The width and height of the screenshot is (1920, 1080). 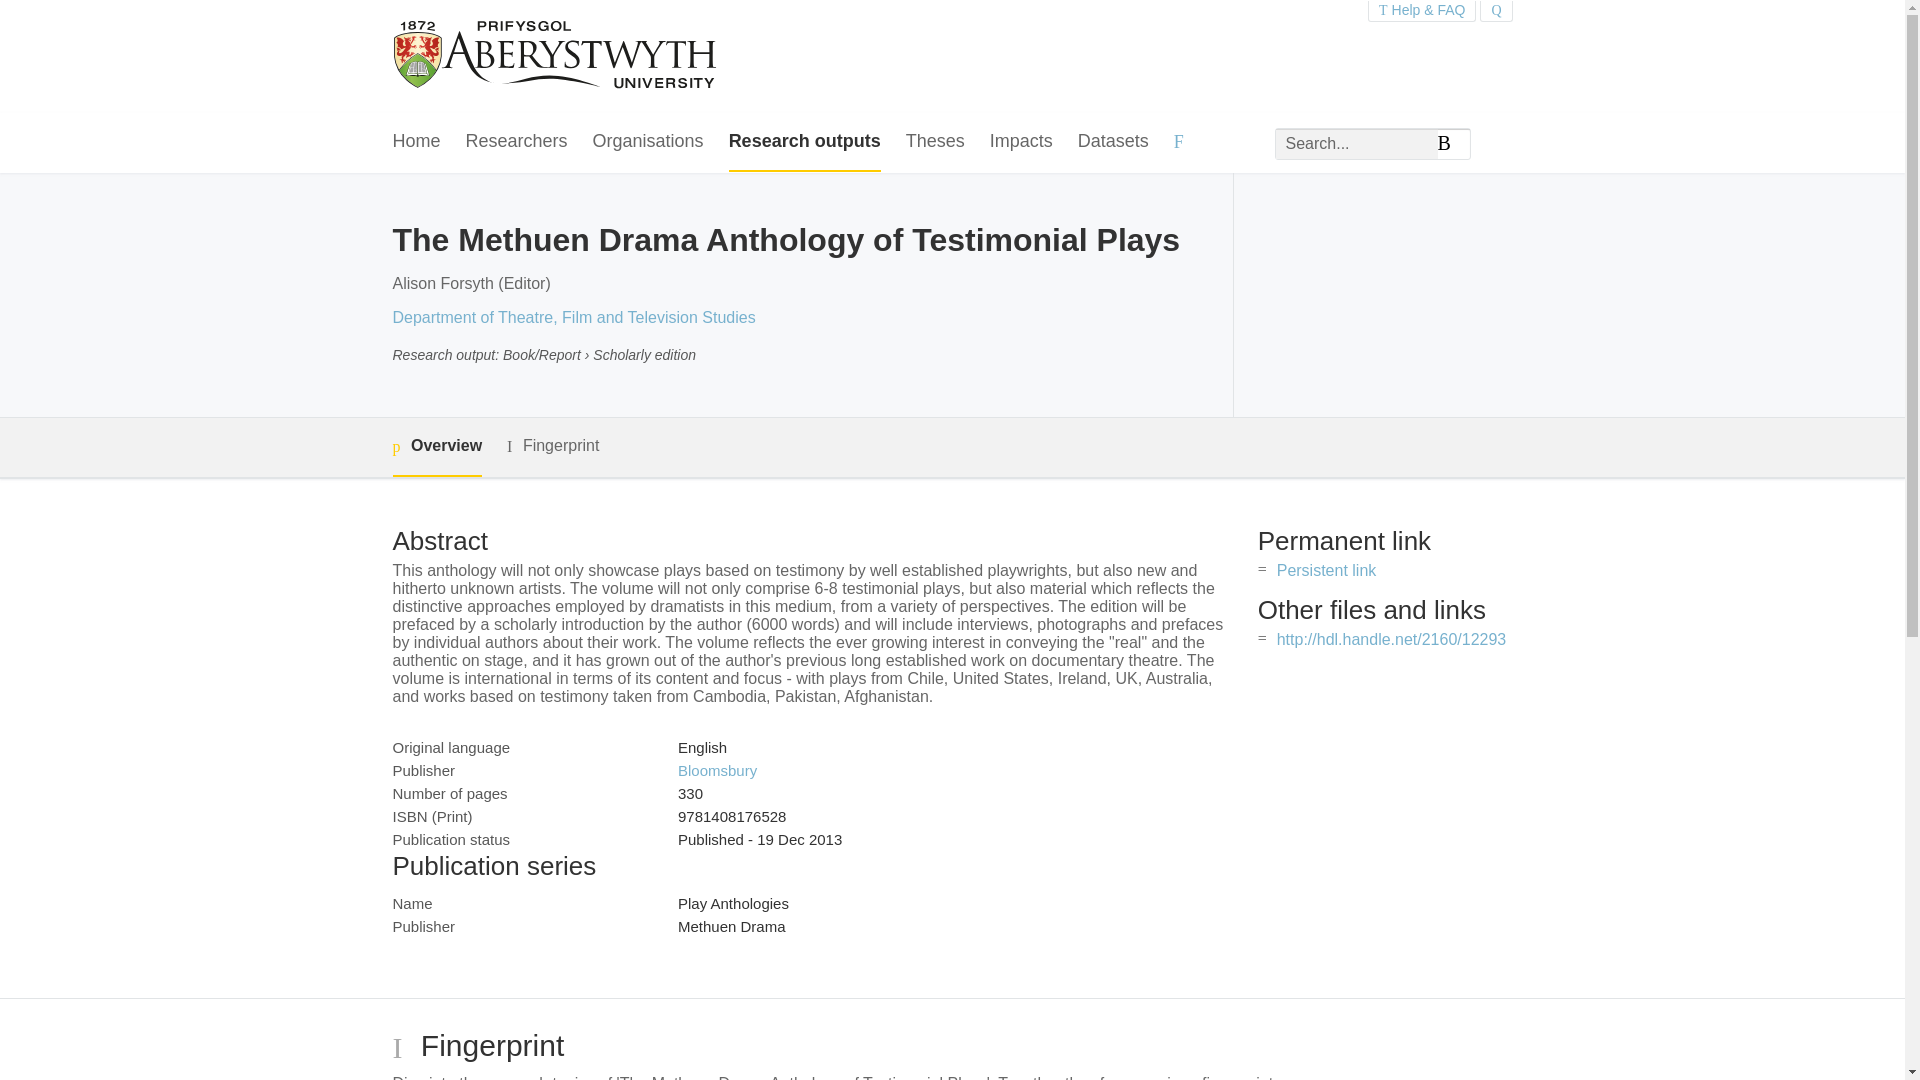 I want to click on Bloomsbury, so click(x=716, y=770).